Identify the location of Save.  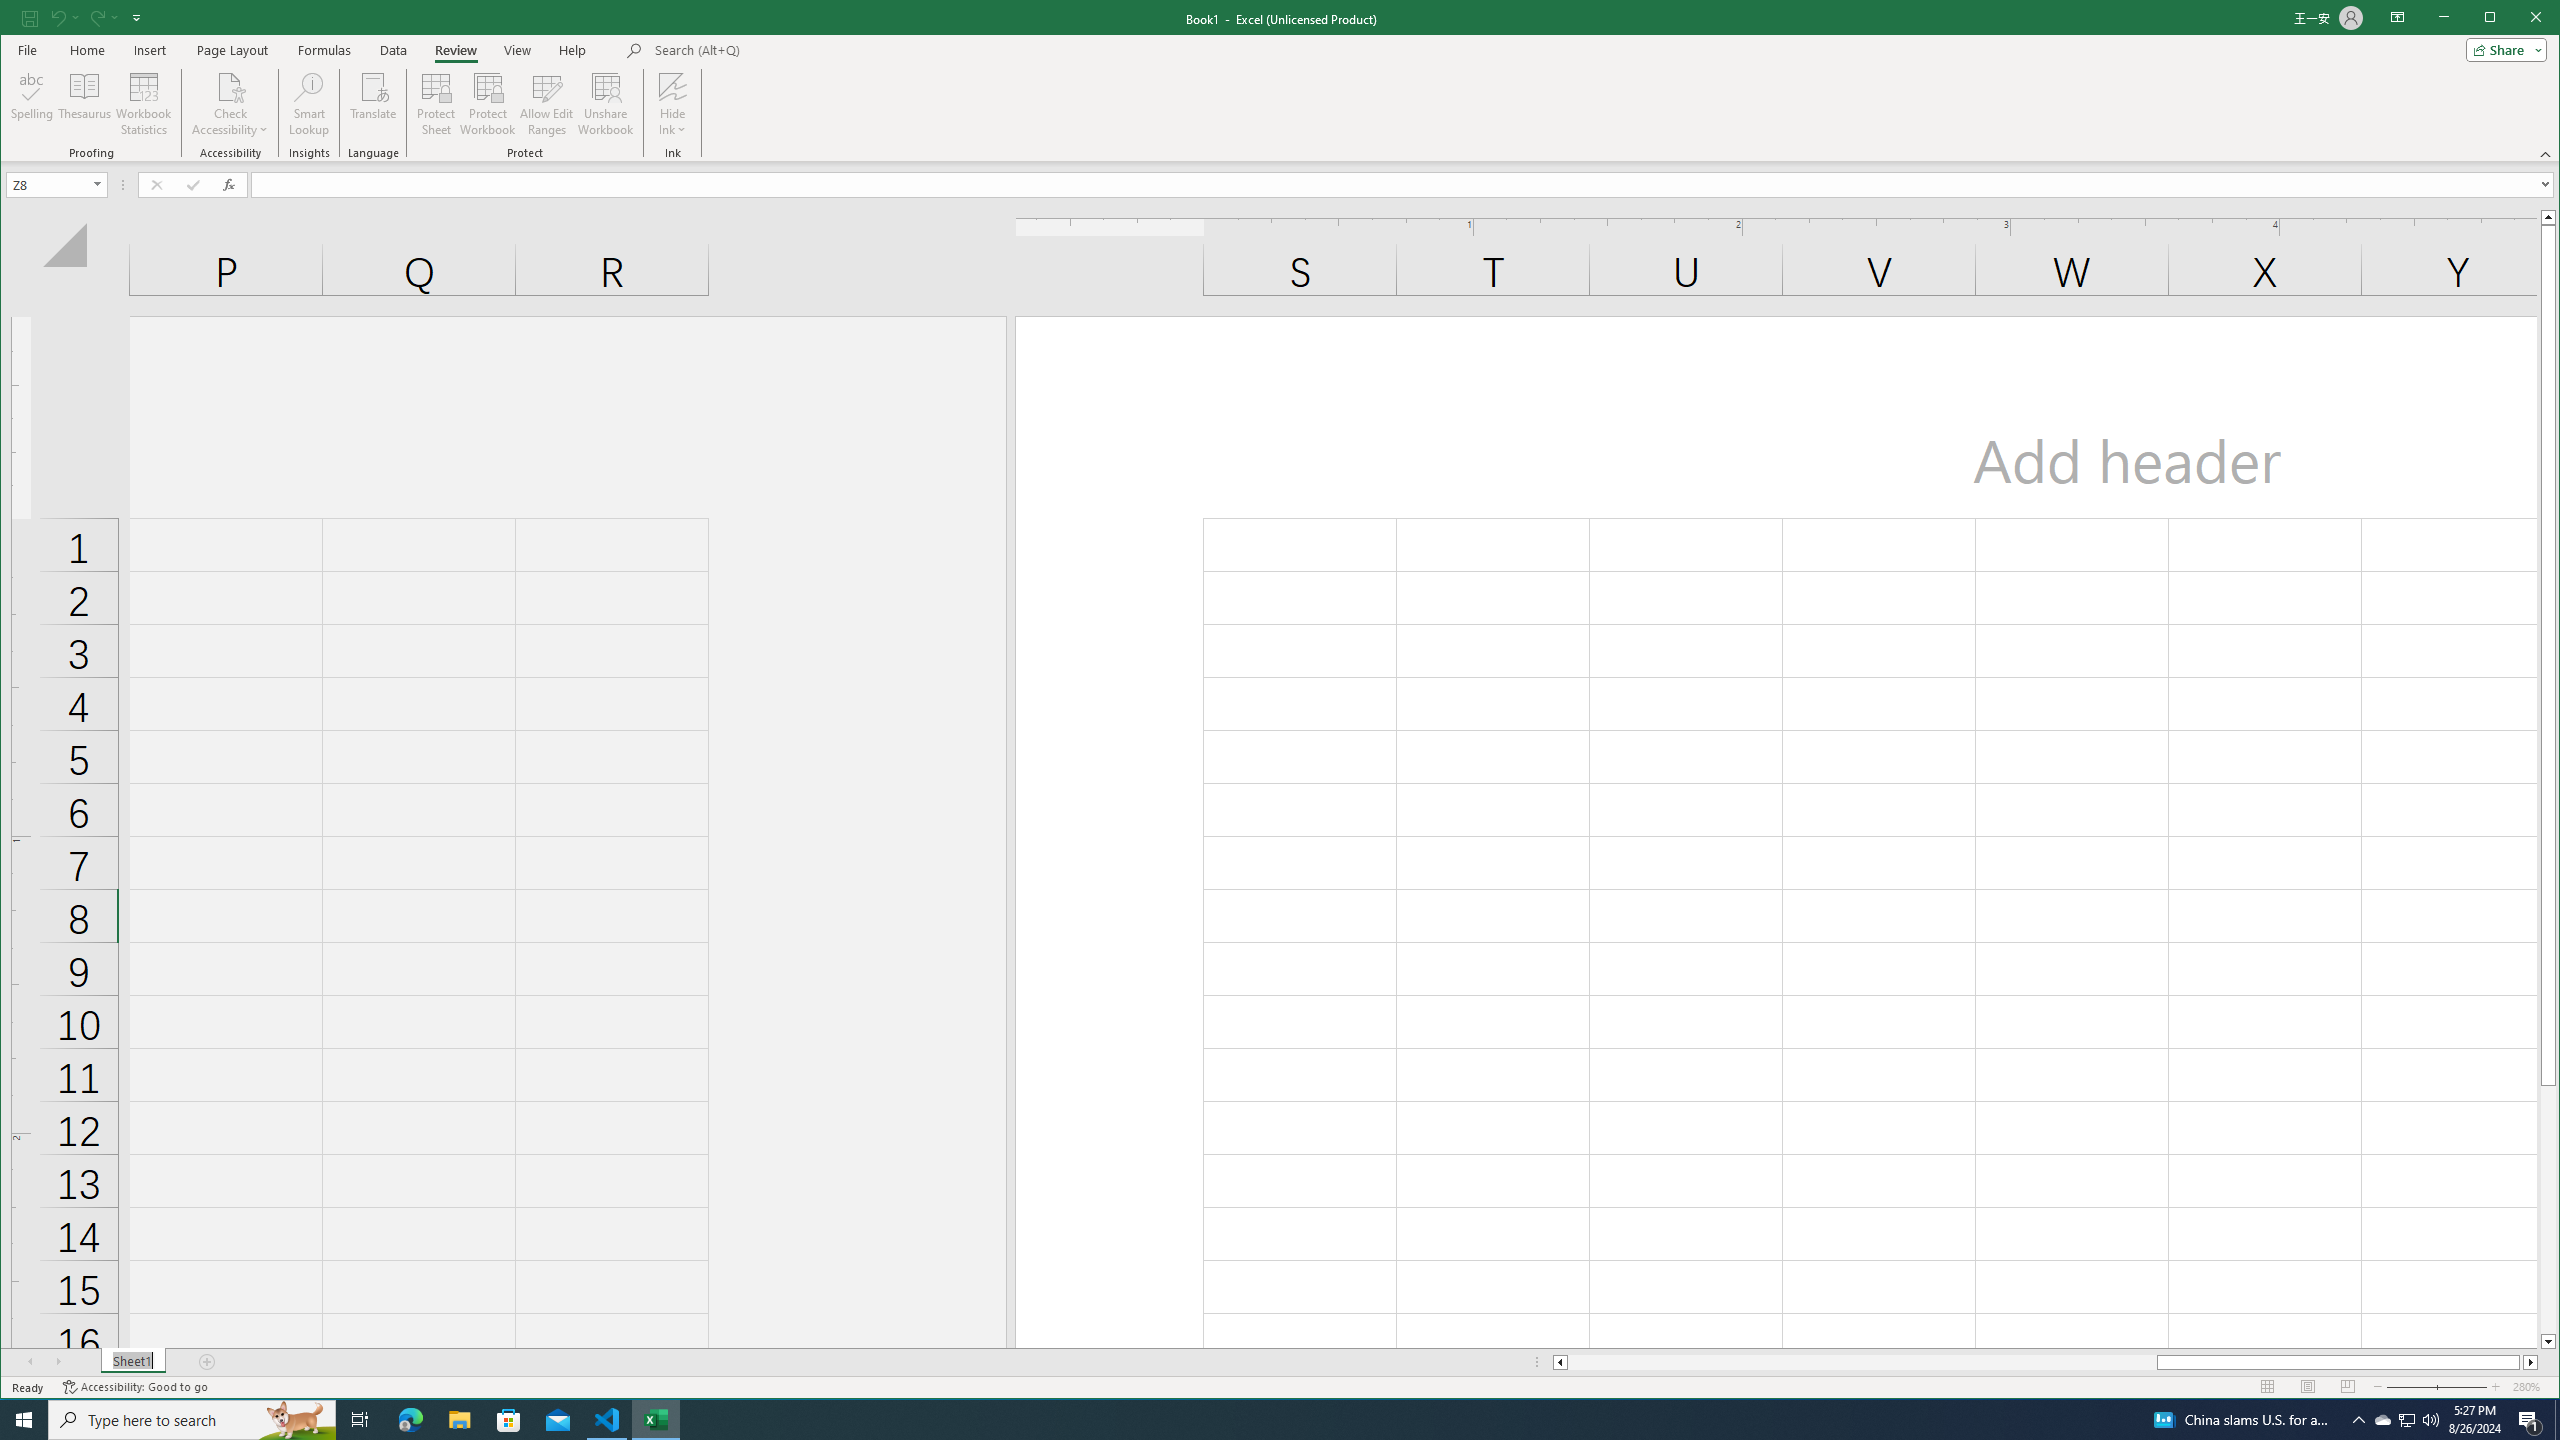
(29, 17).